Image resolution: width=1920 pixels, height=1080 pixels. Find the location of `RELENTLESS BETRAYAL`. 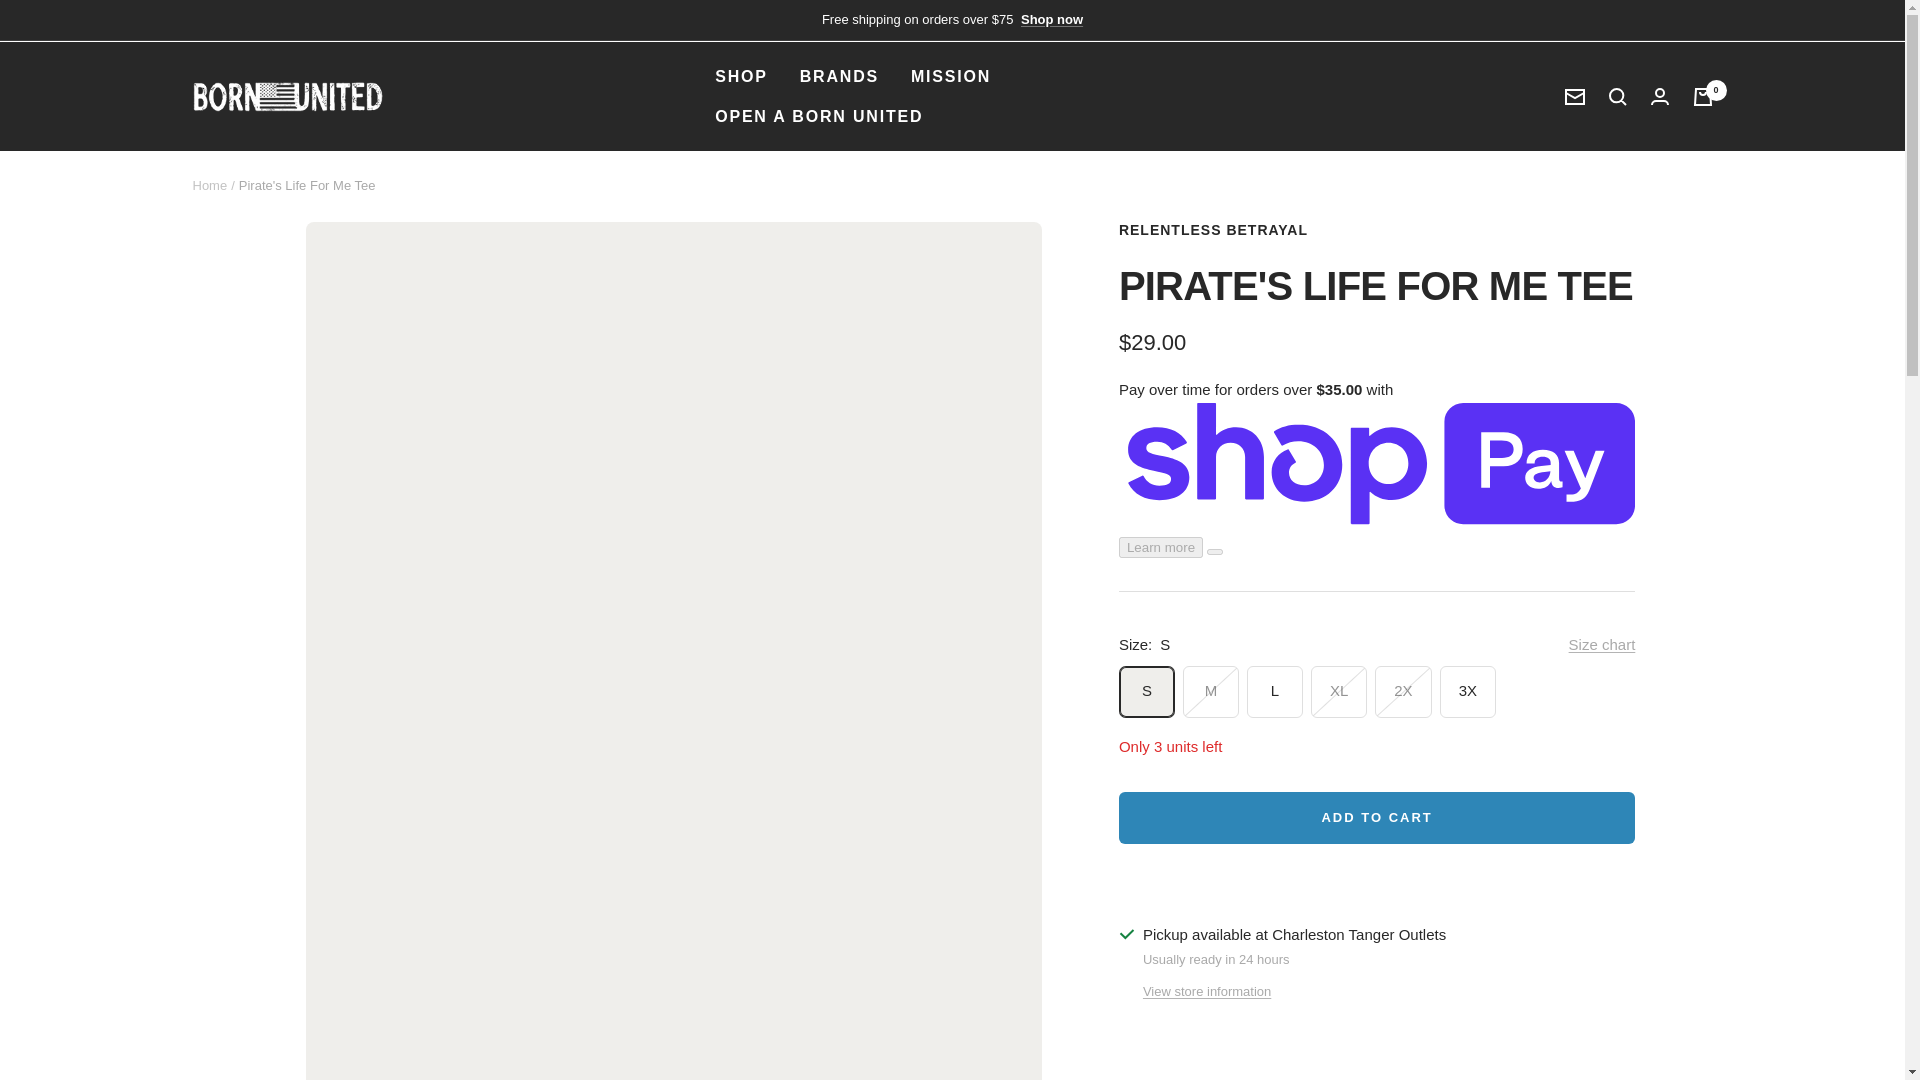

RELENTLESS BETRAYAL is located at coordinates (1213, 230).